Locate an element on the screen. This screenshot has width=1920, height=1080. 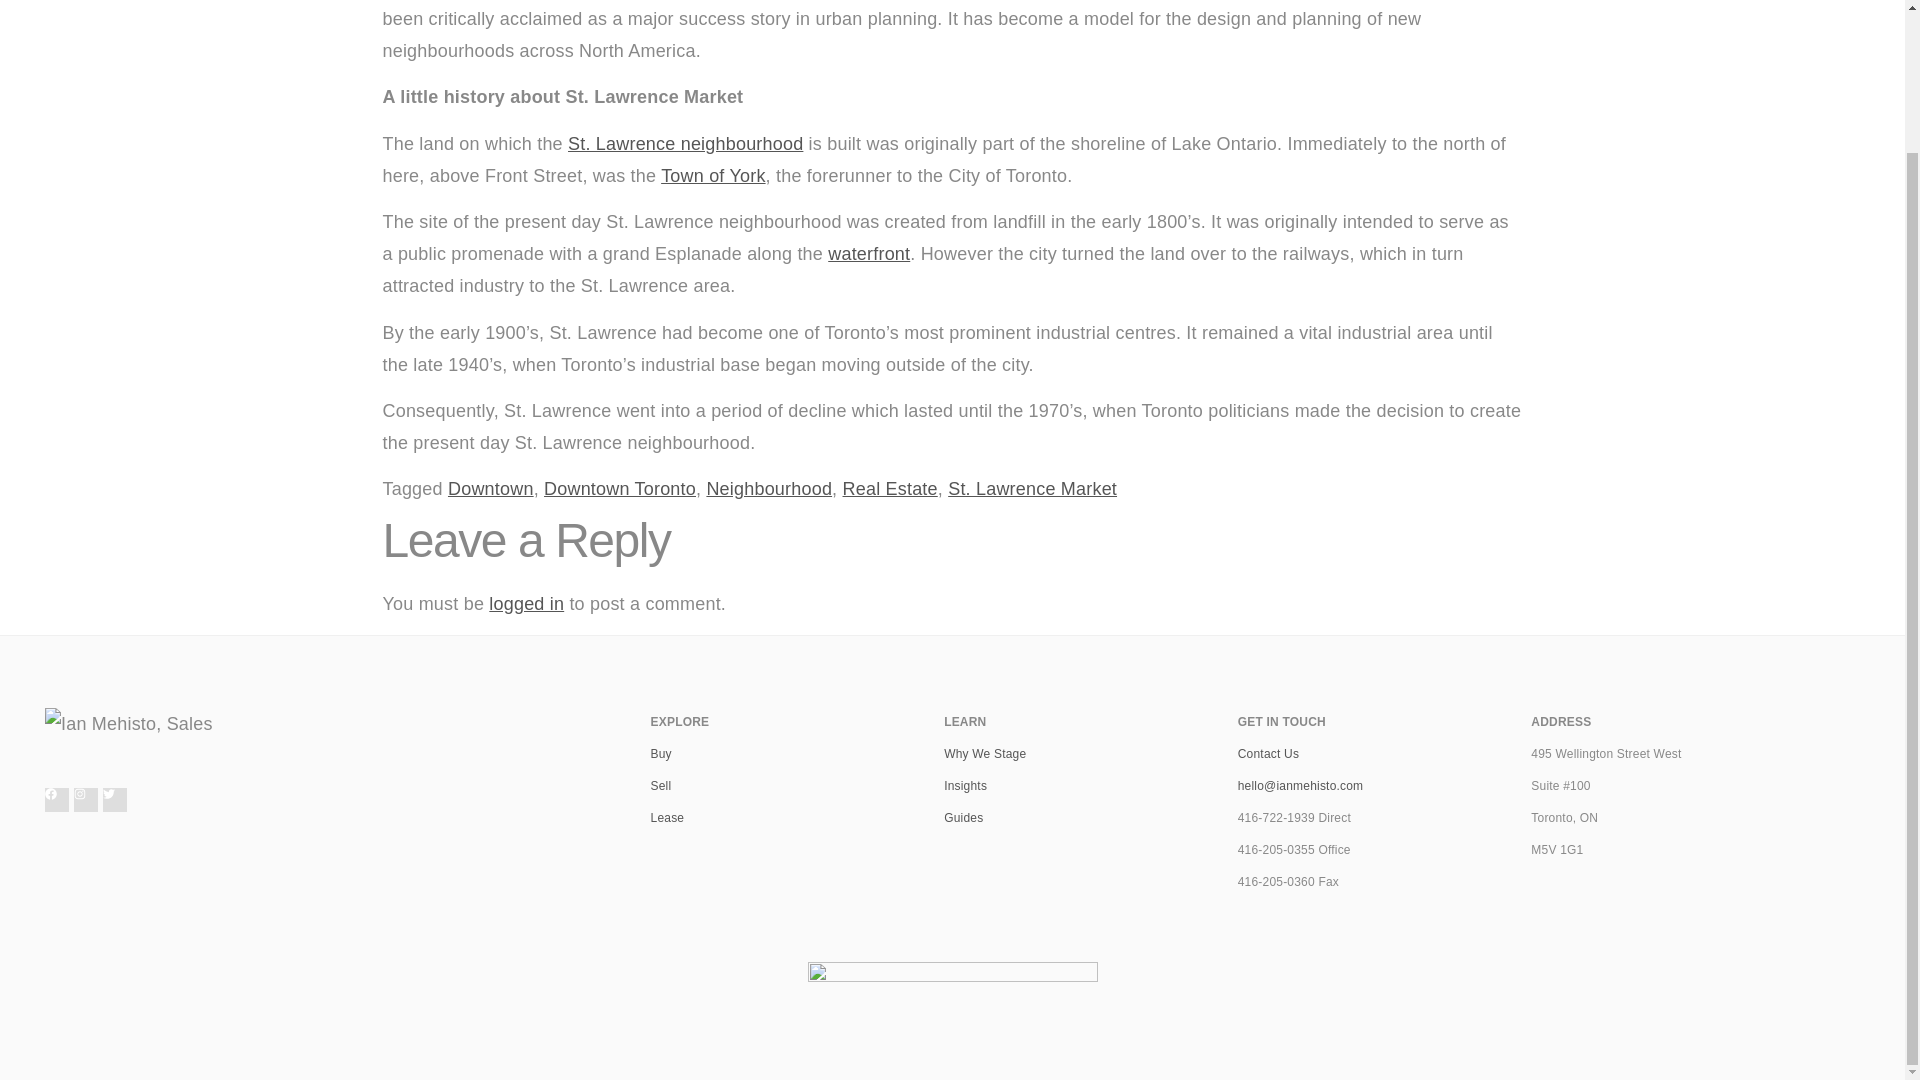
Email Us is located at coordinates (1300, 785).